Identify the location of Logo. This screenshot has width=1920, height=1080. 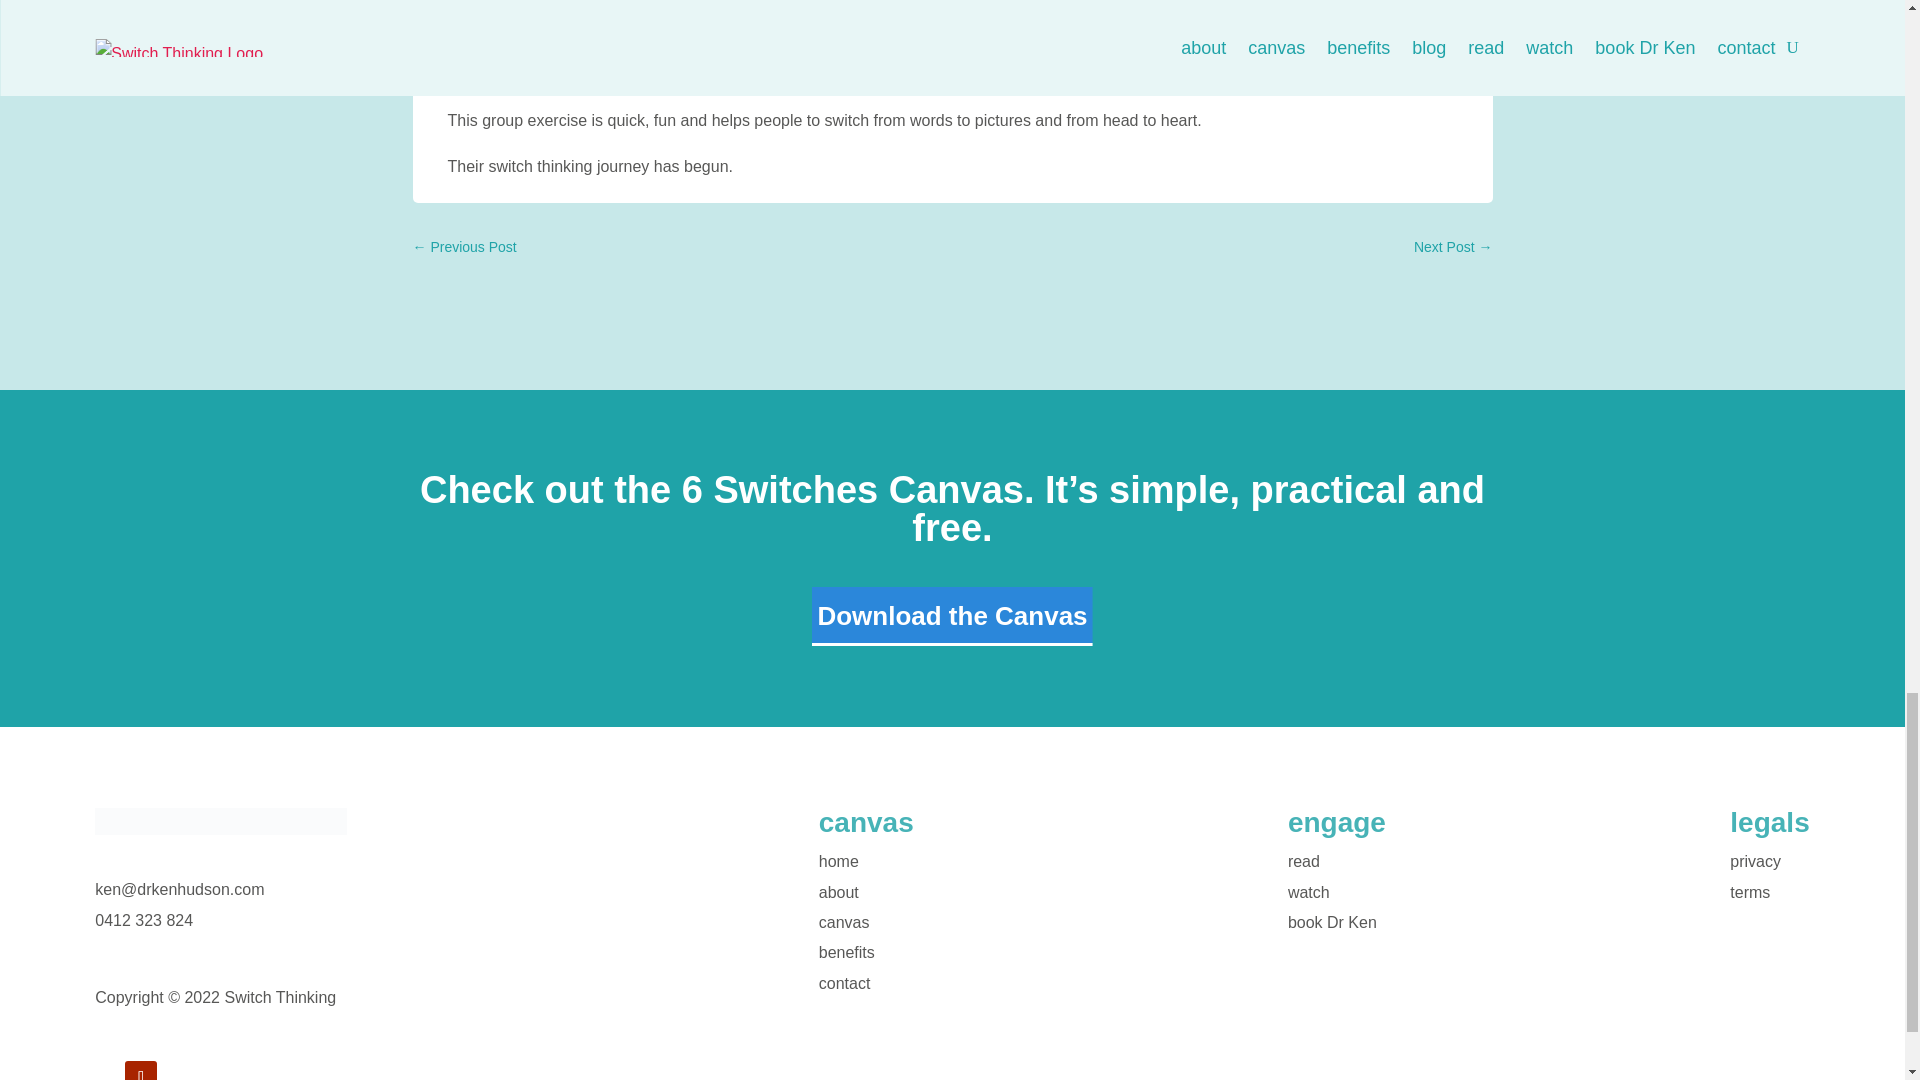
(220, 820).